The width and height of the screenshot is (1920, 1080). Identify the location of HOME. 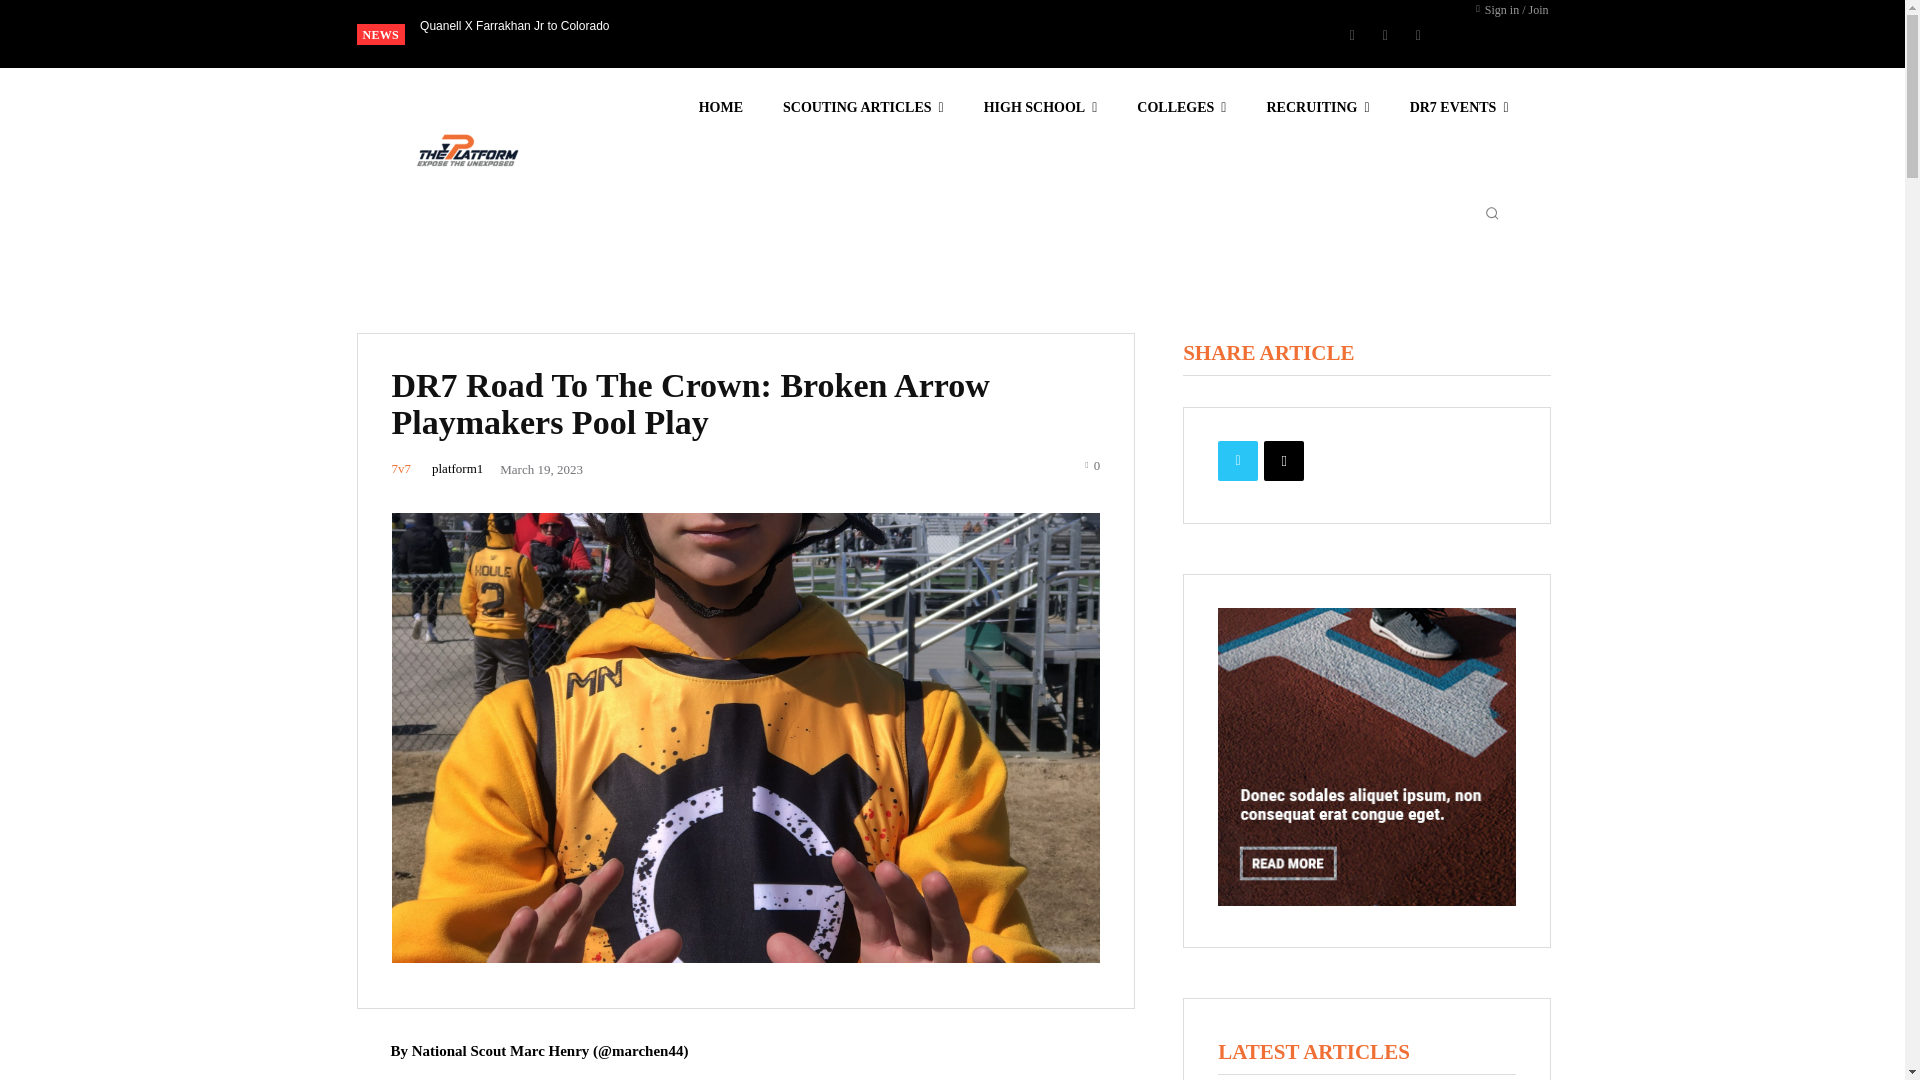
(720, 108).